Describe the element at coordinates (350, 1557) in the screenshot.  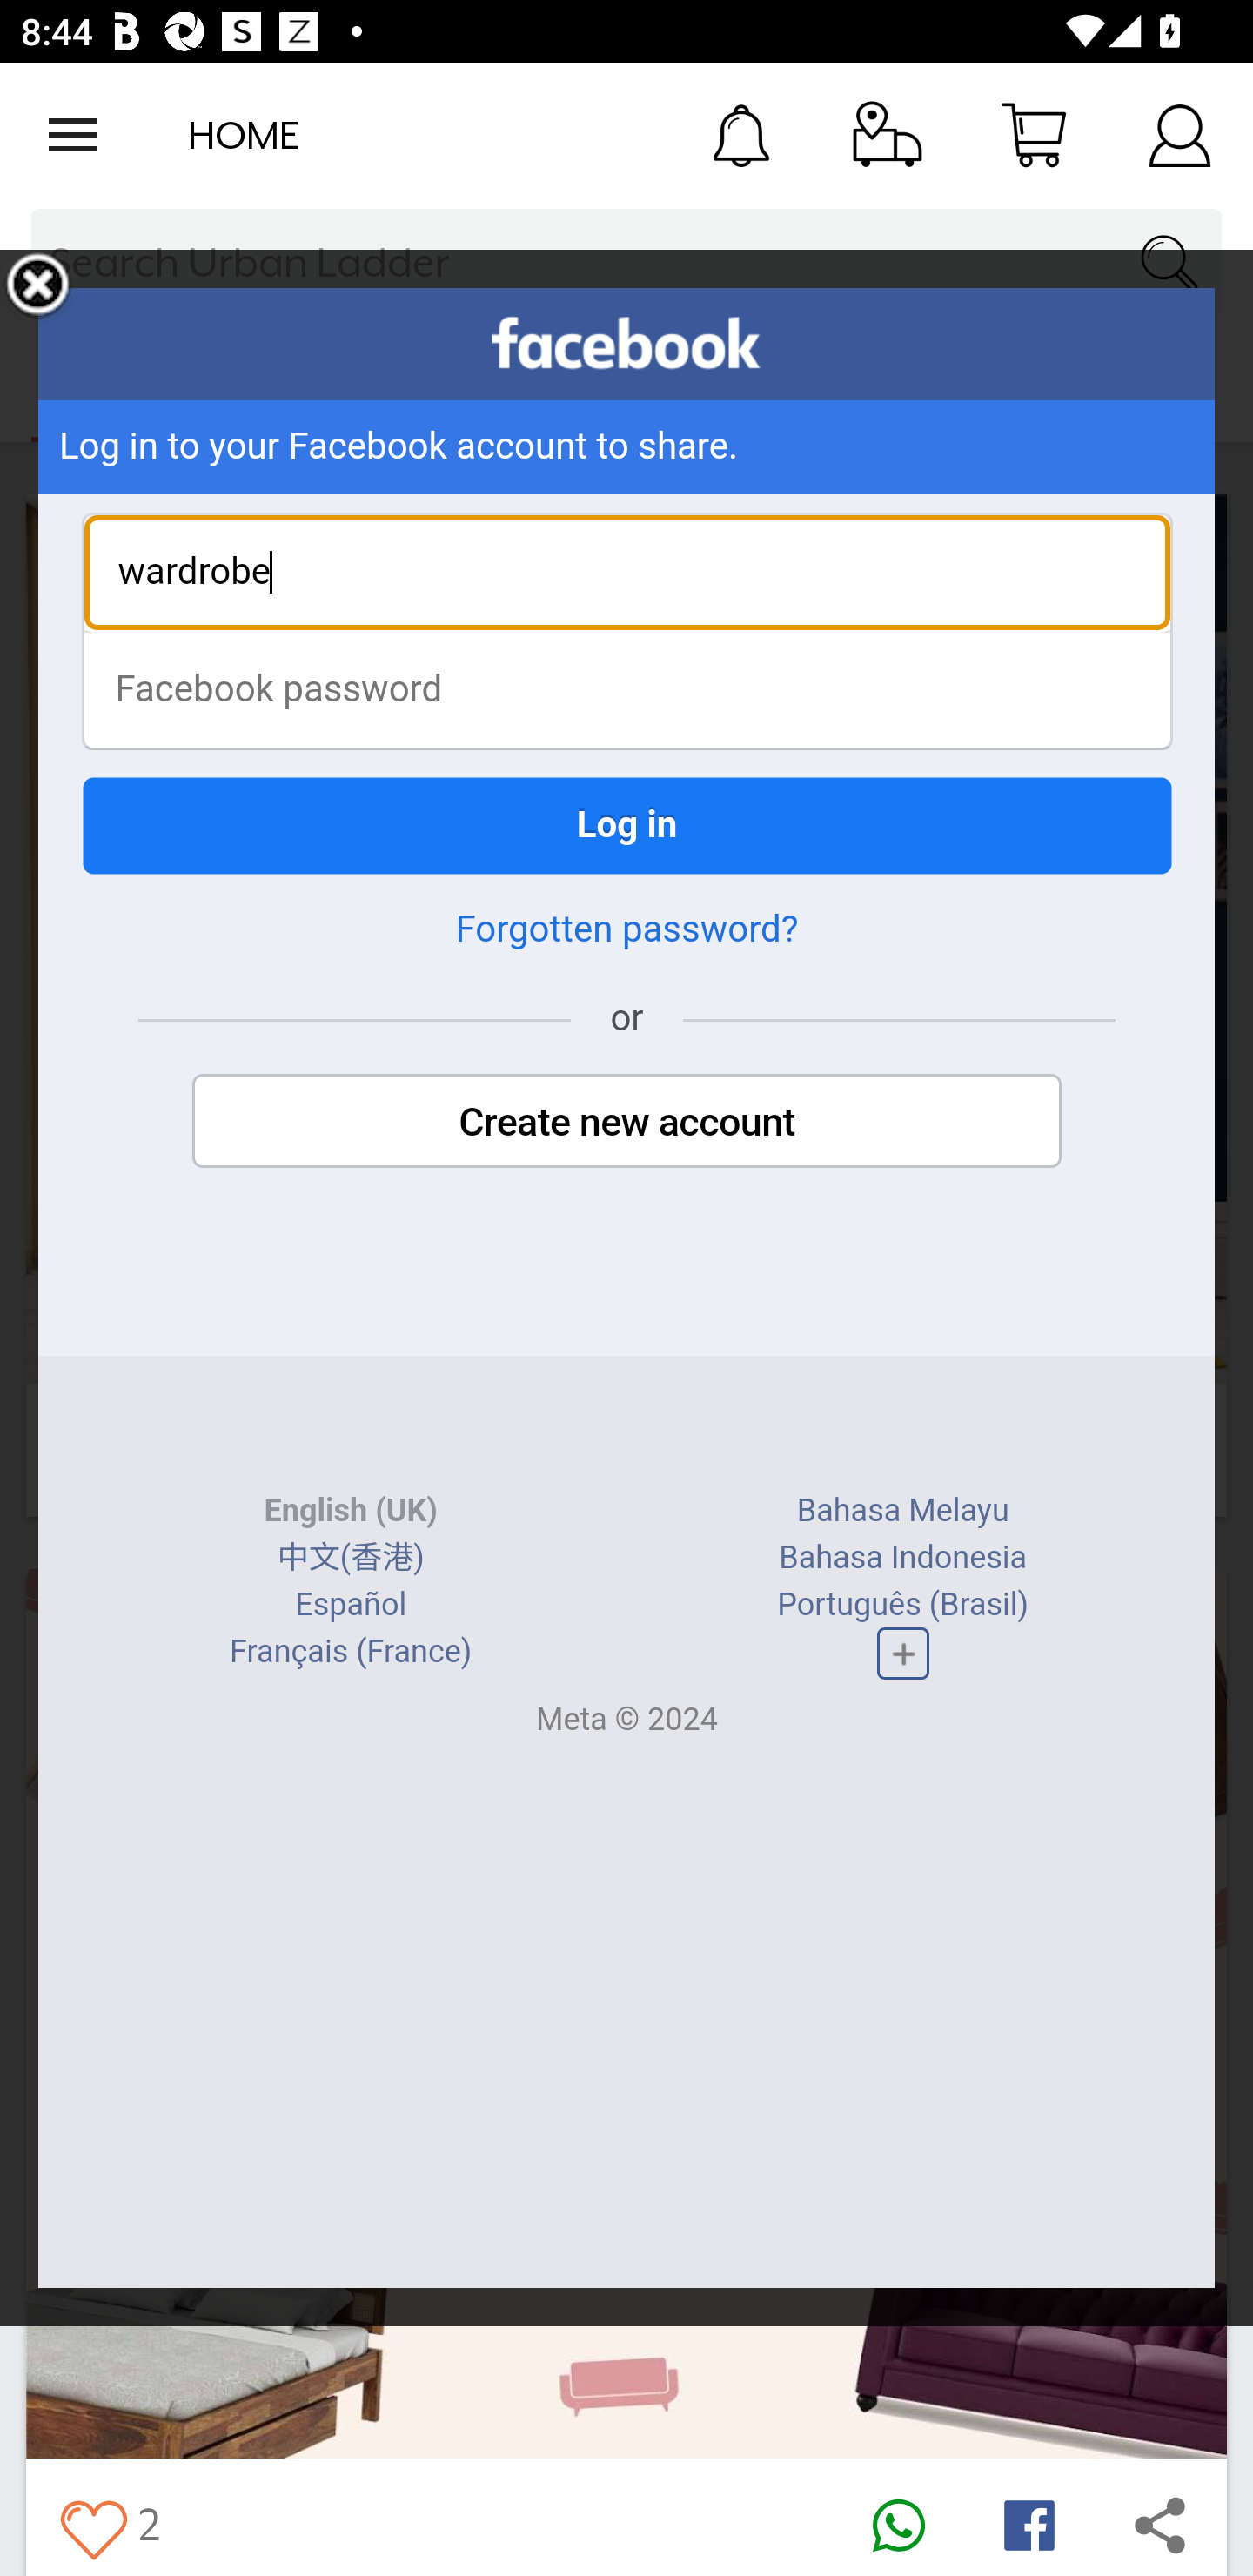
I see `中文(香港)` at that location.